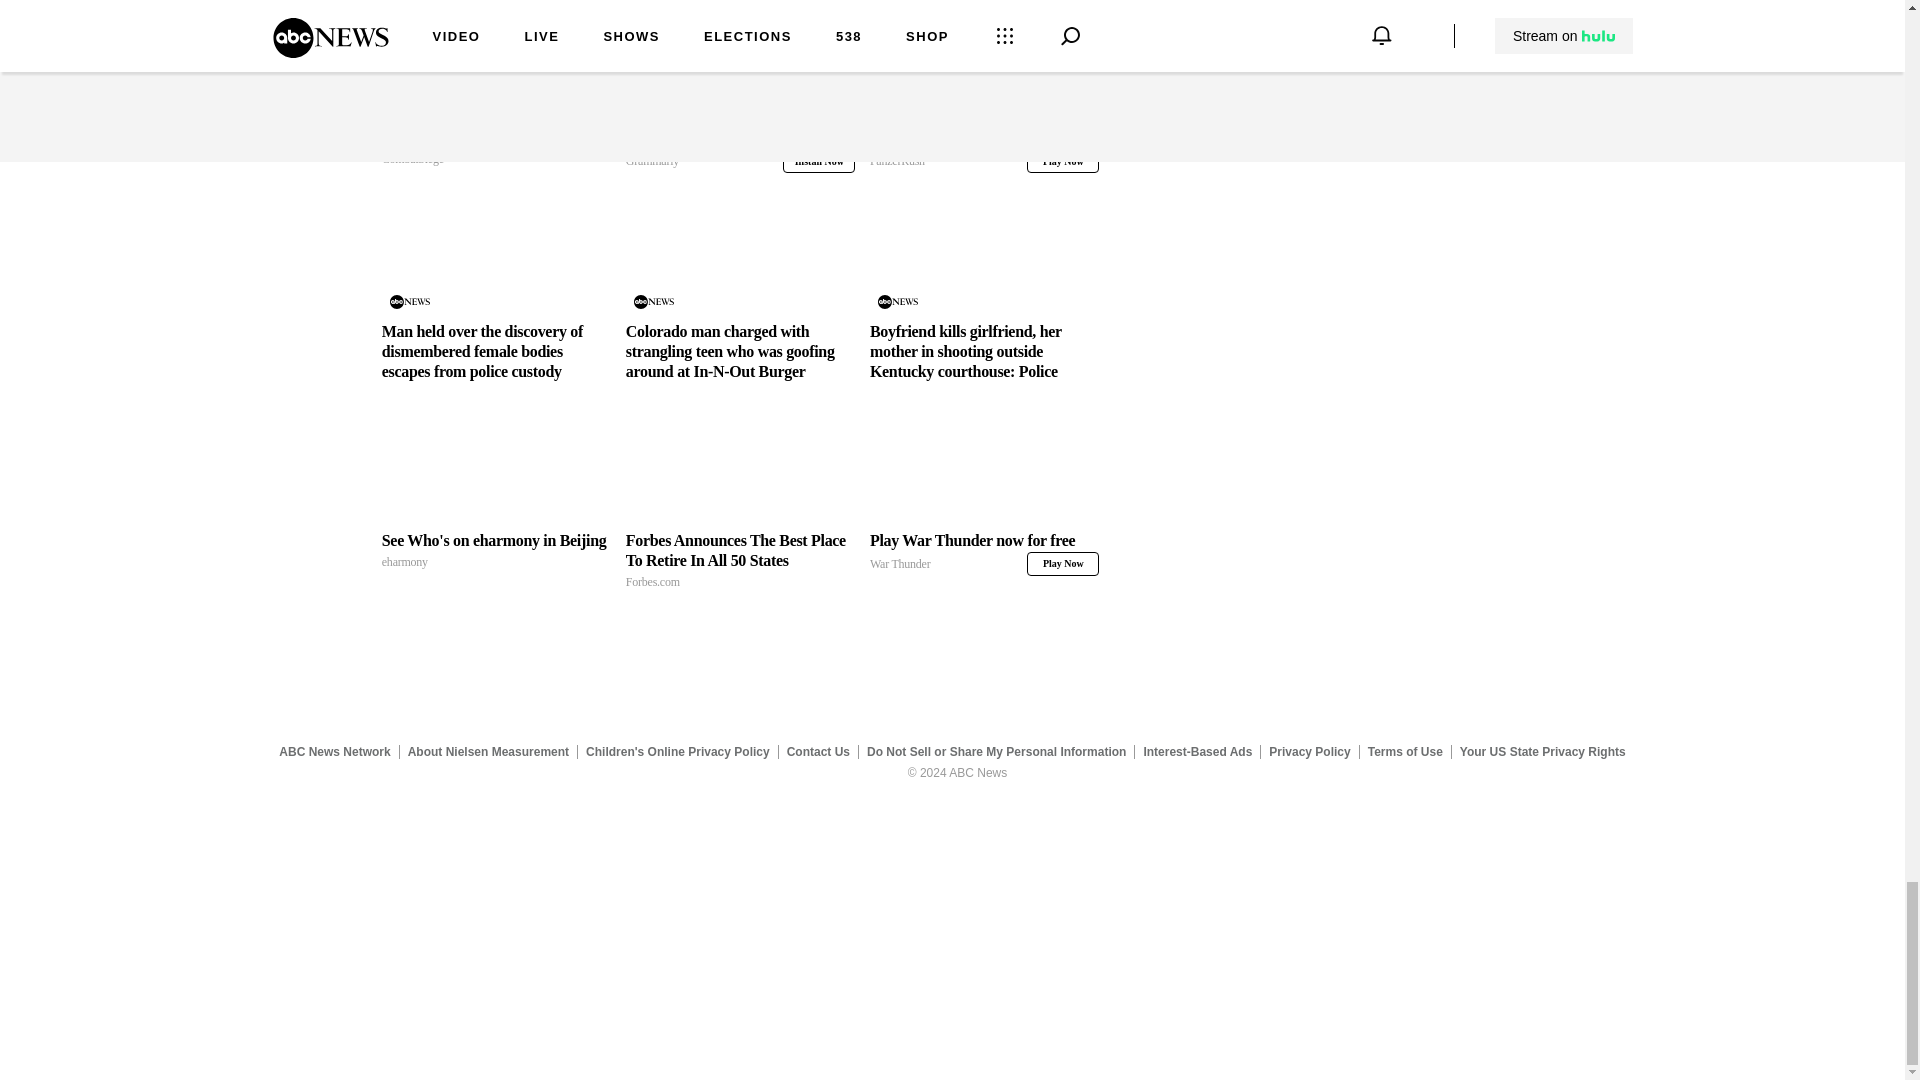 This screenshot has width=1920, height=1080. I want to click on Play Now, so click(1062, 160).